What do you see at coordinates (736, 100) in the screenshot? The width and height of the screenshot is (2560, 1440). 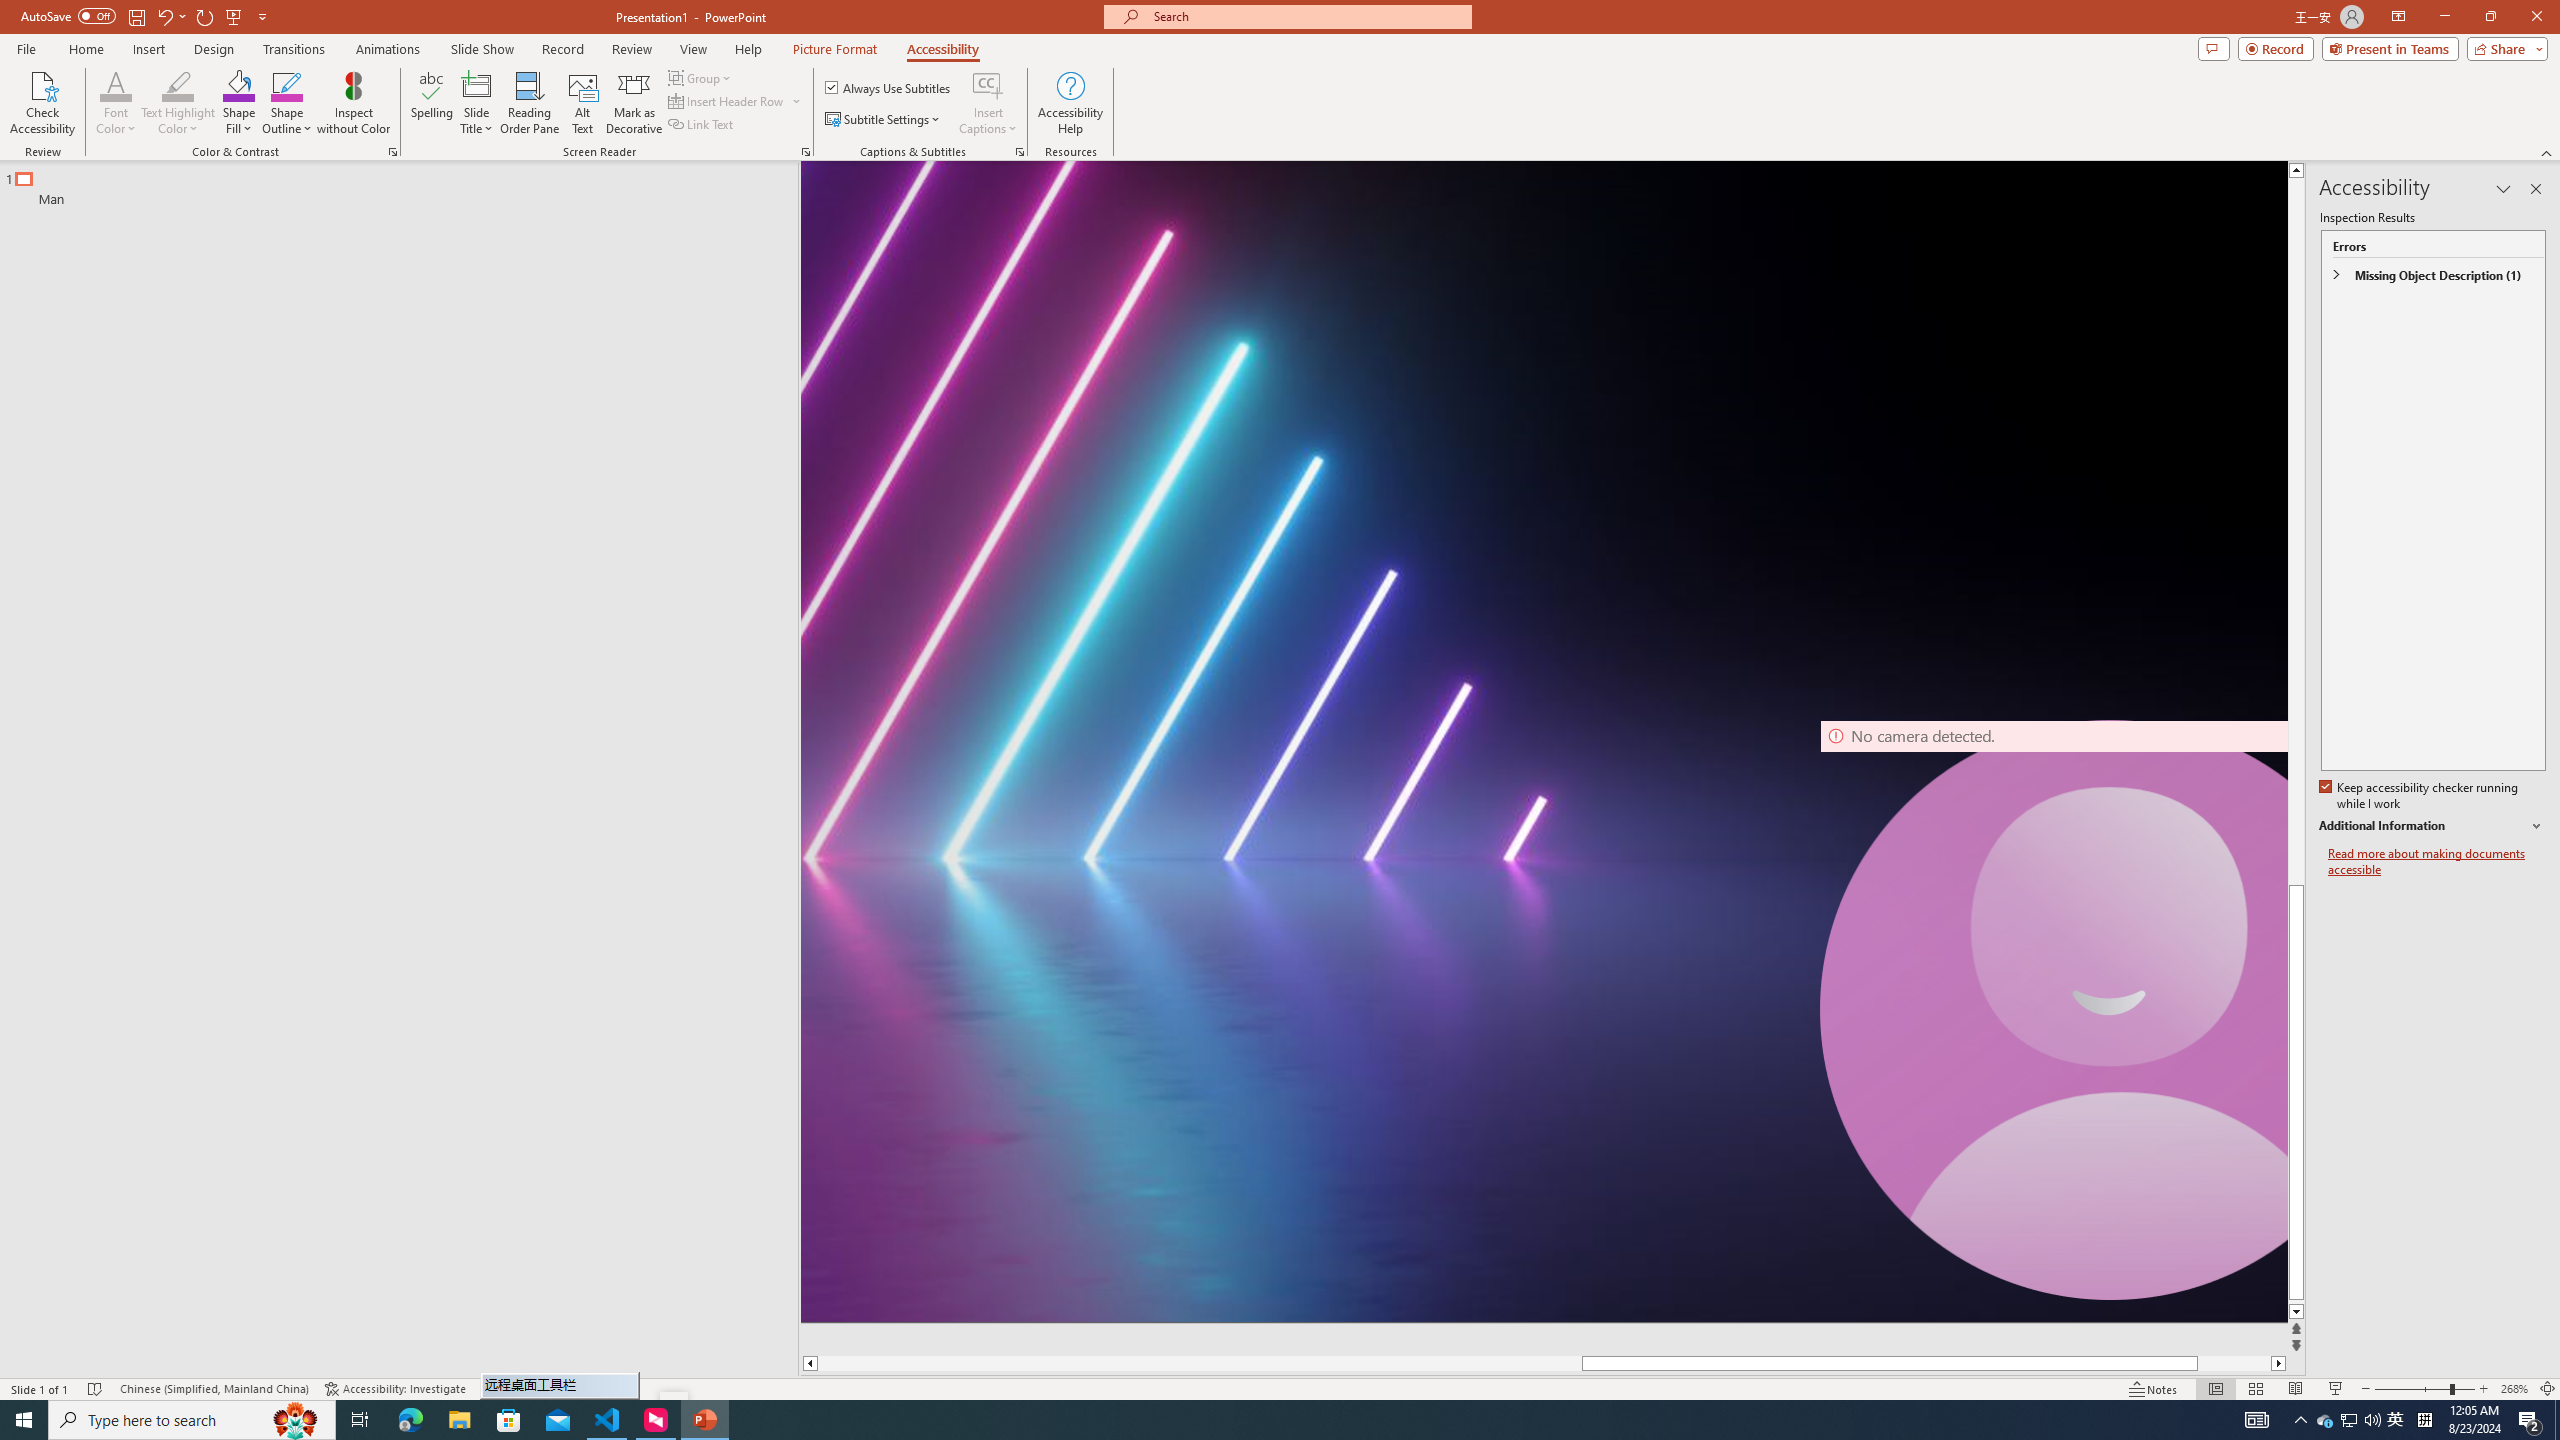 I see `Insert Header Row` at bounding box center [736, 100].